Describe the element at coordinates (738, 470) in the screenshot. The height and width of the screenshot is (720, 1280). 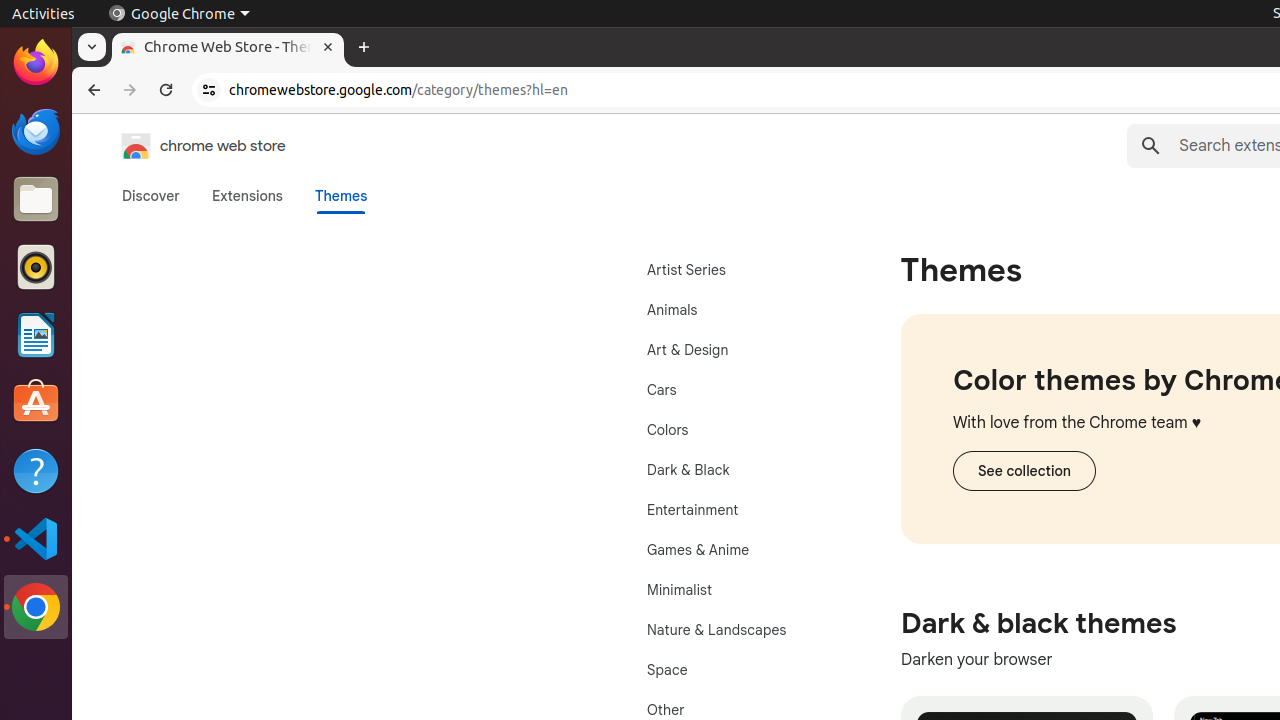
I see `Dark & Black` at that location.